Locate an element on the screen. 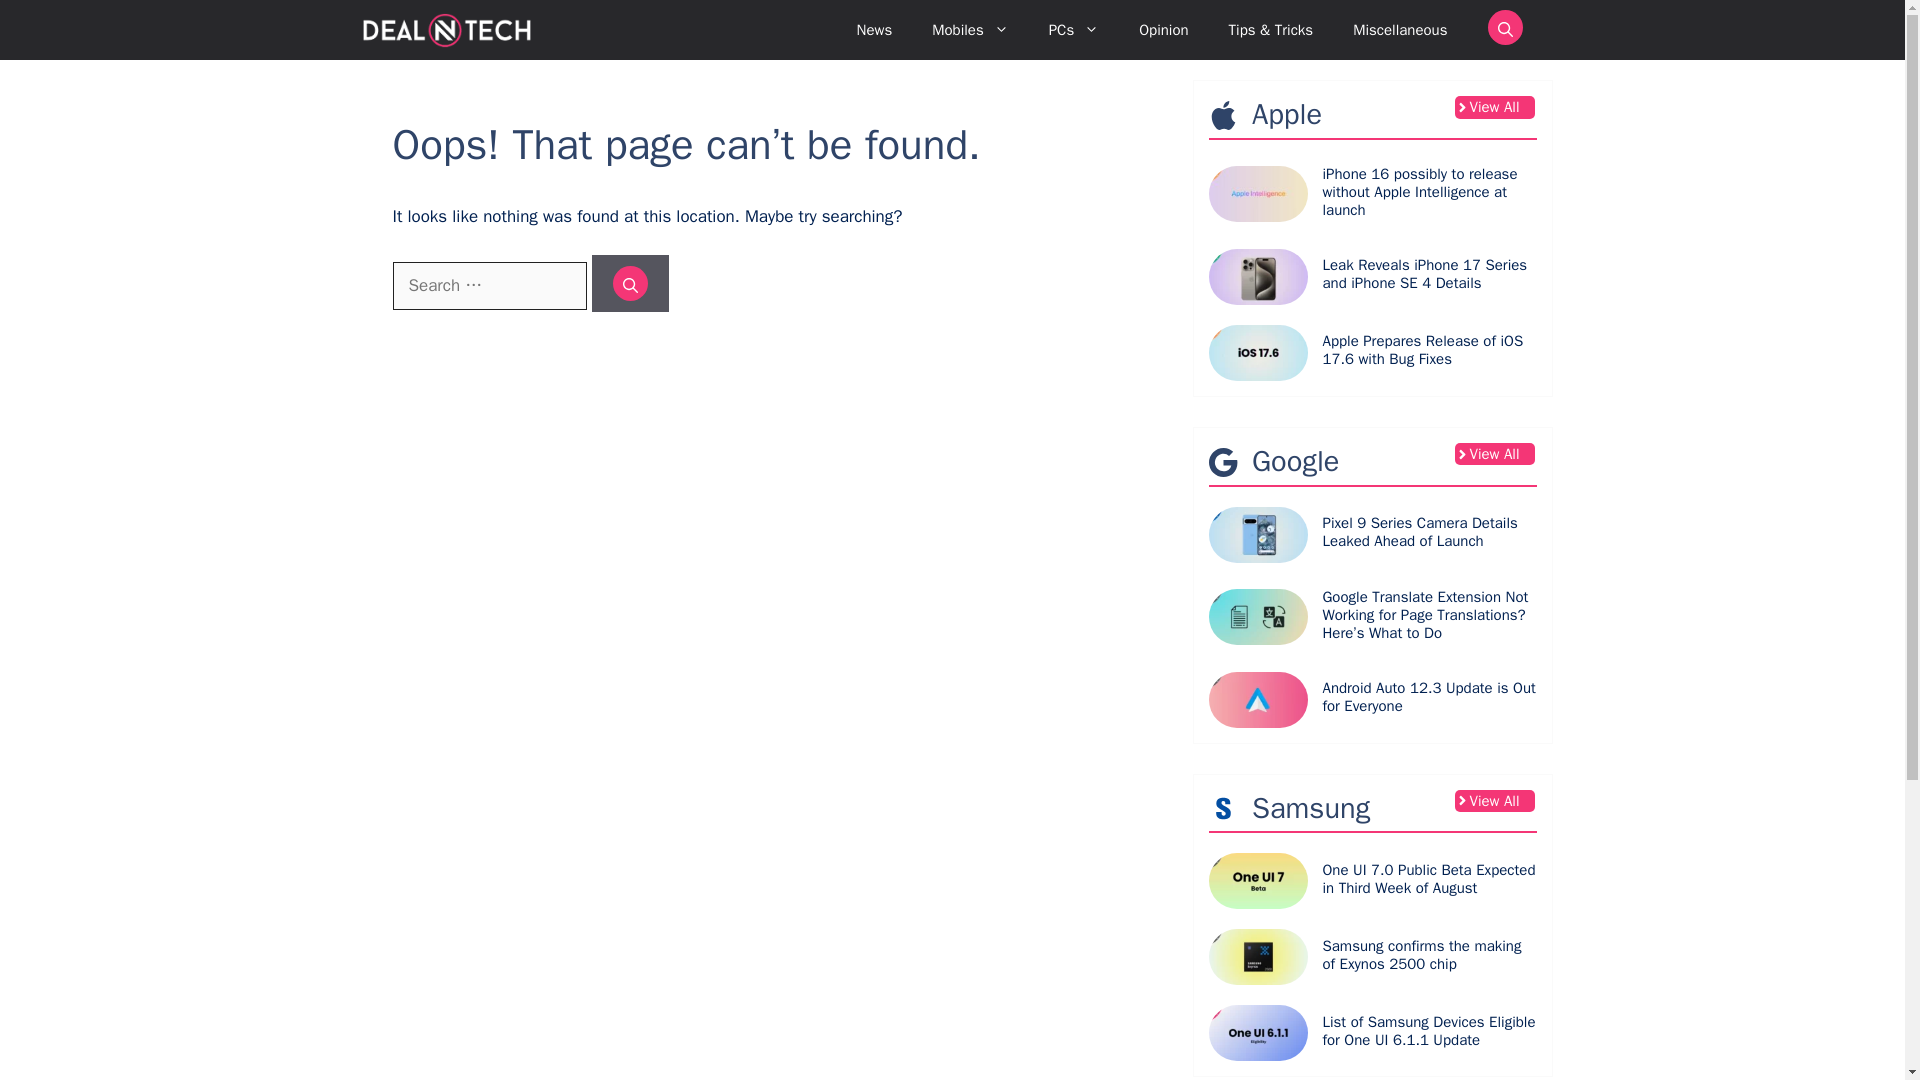 This screenshot has height=1080, width=1920. News is located at coordinates (875, 30).